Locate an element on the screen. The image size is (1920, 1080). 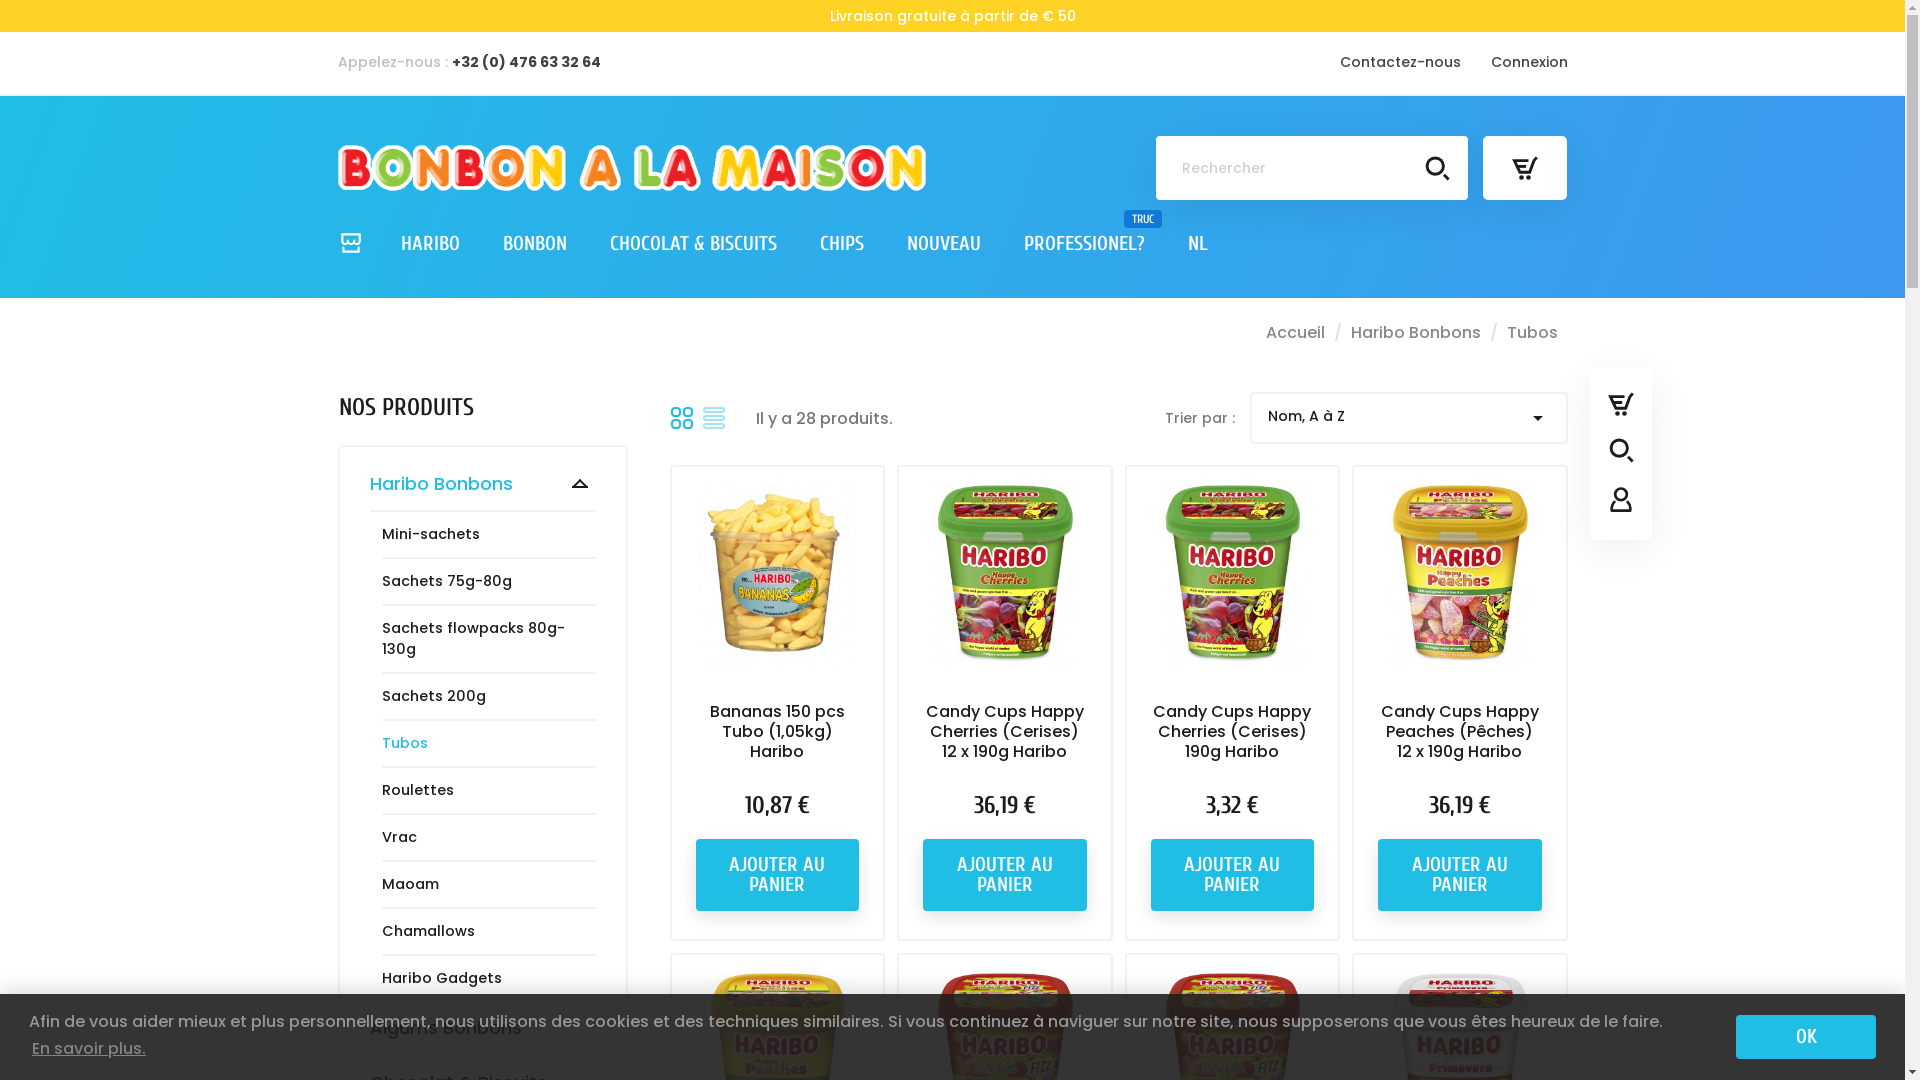
Vrac is located at coordinates (400, 838).